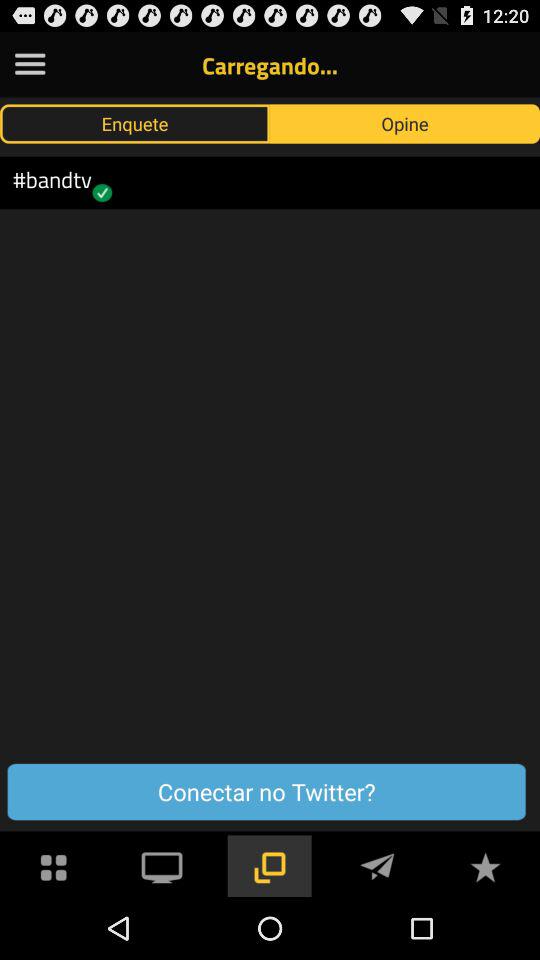  I want to click on select the button at the top right corner, so click(405, 123).